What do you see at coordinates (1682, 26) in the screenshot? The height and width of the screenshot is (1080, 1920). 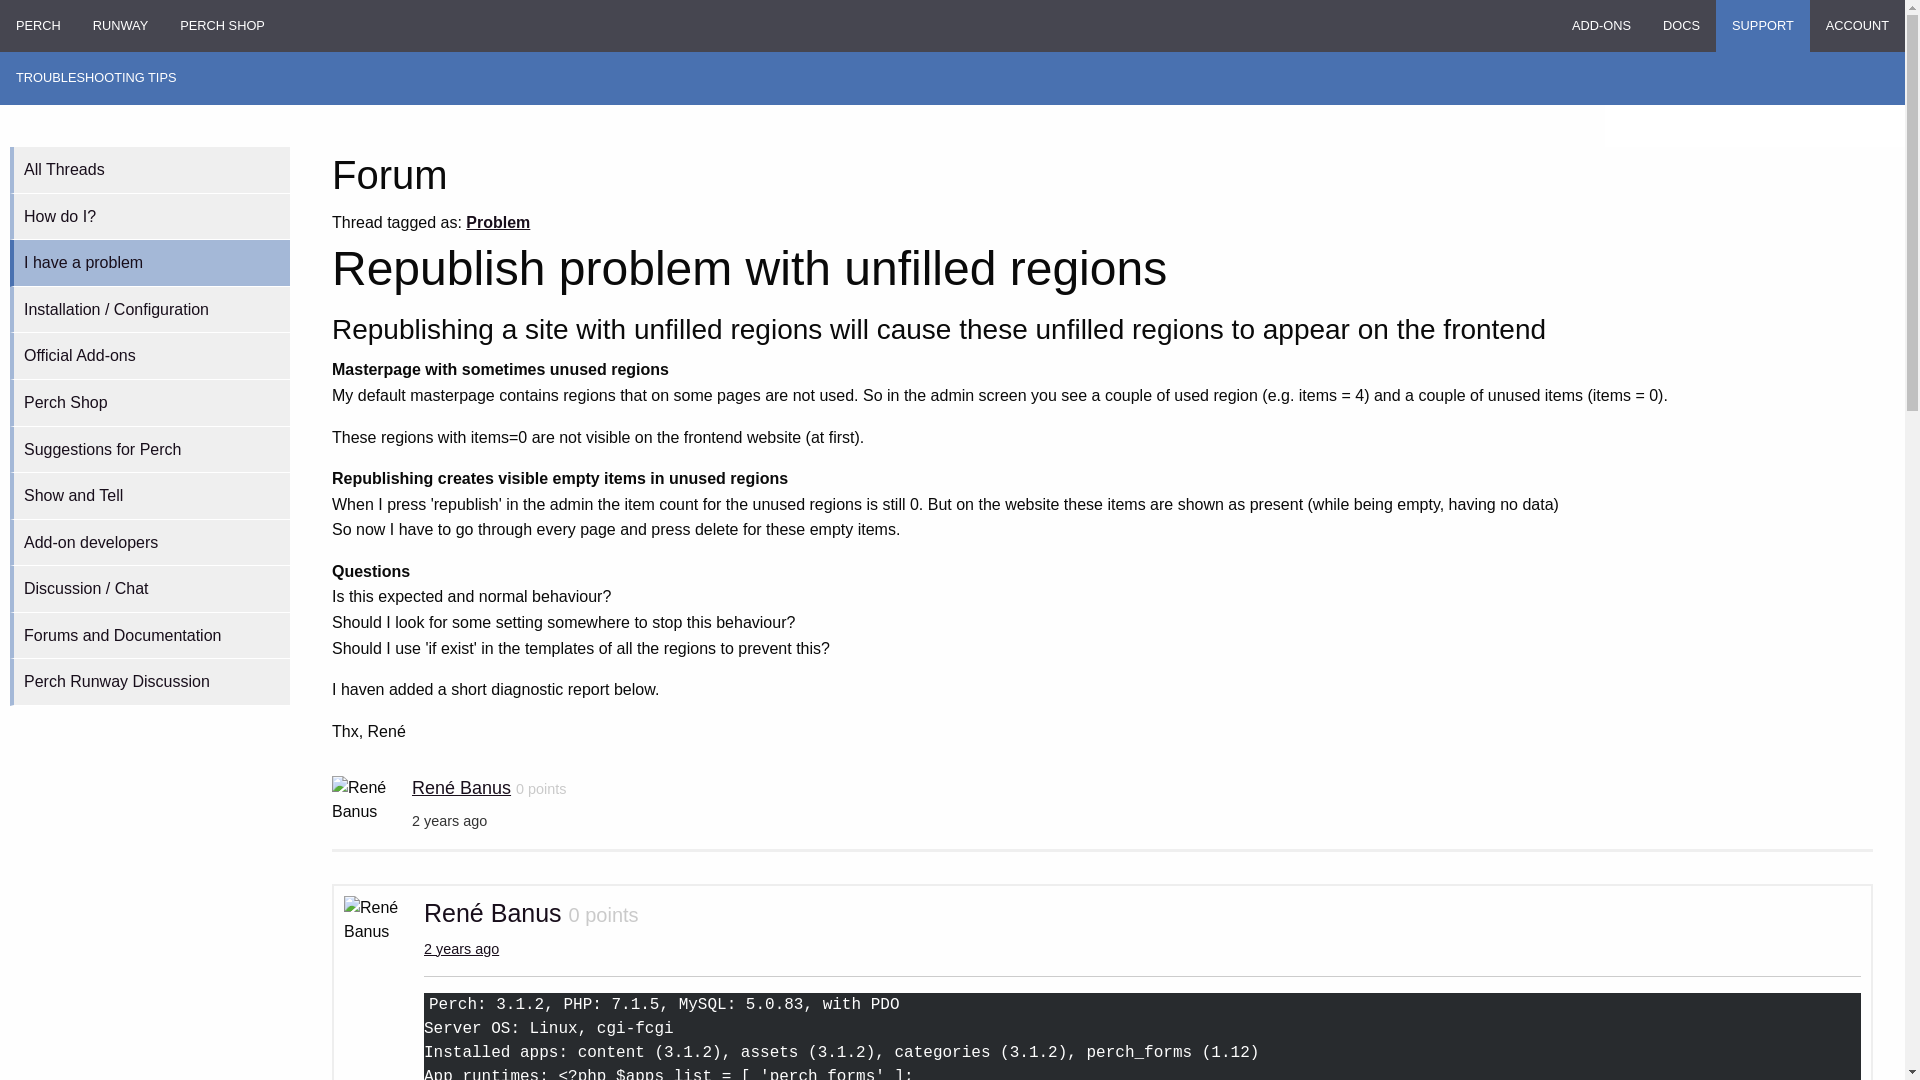 I see `DOCS` at bounding box center [1682, 26].